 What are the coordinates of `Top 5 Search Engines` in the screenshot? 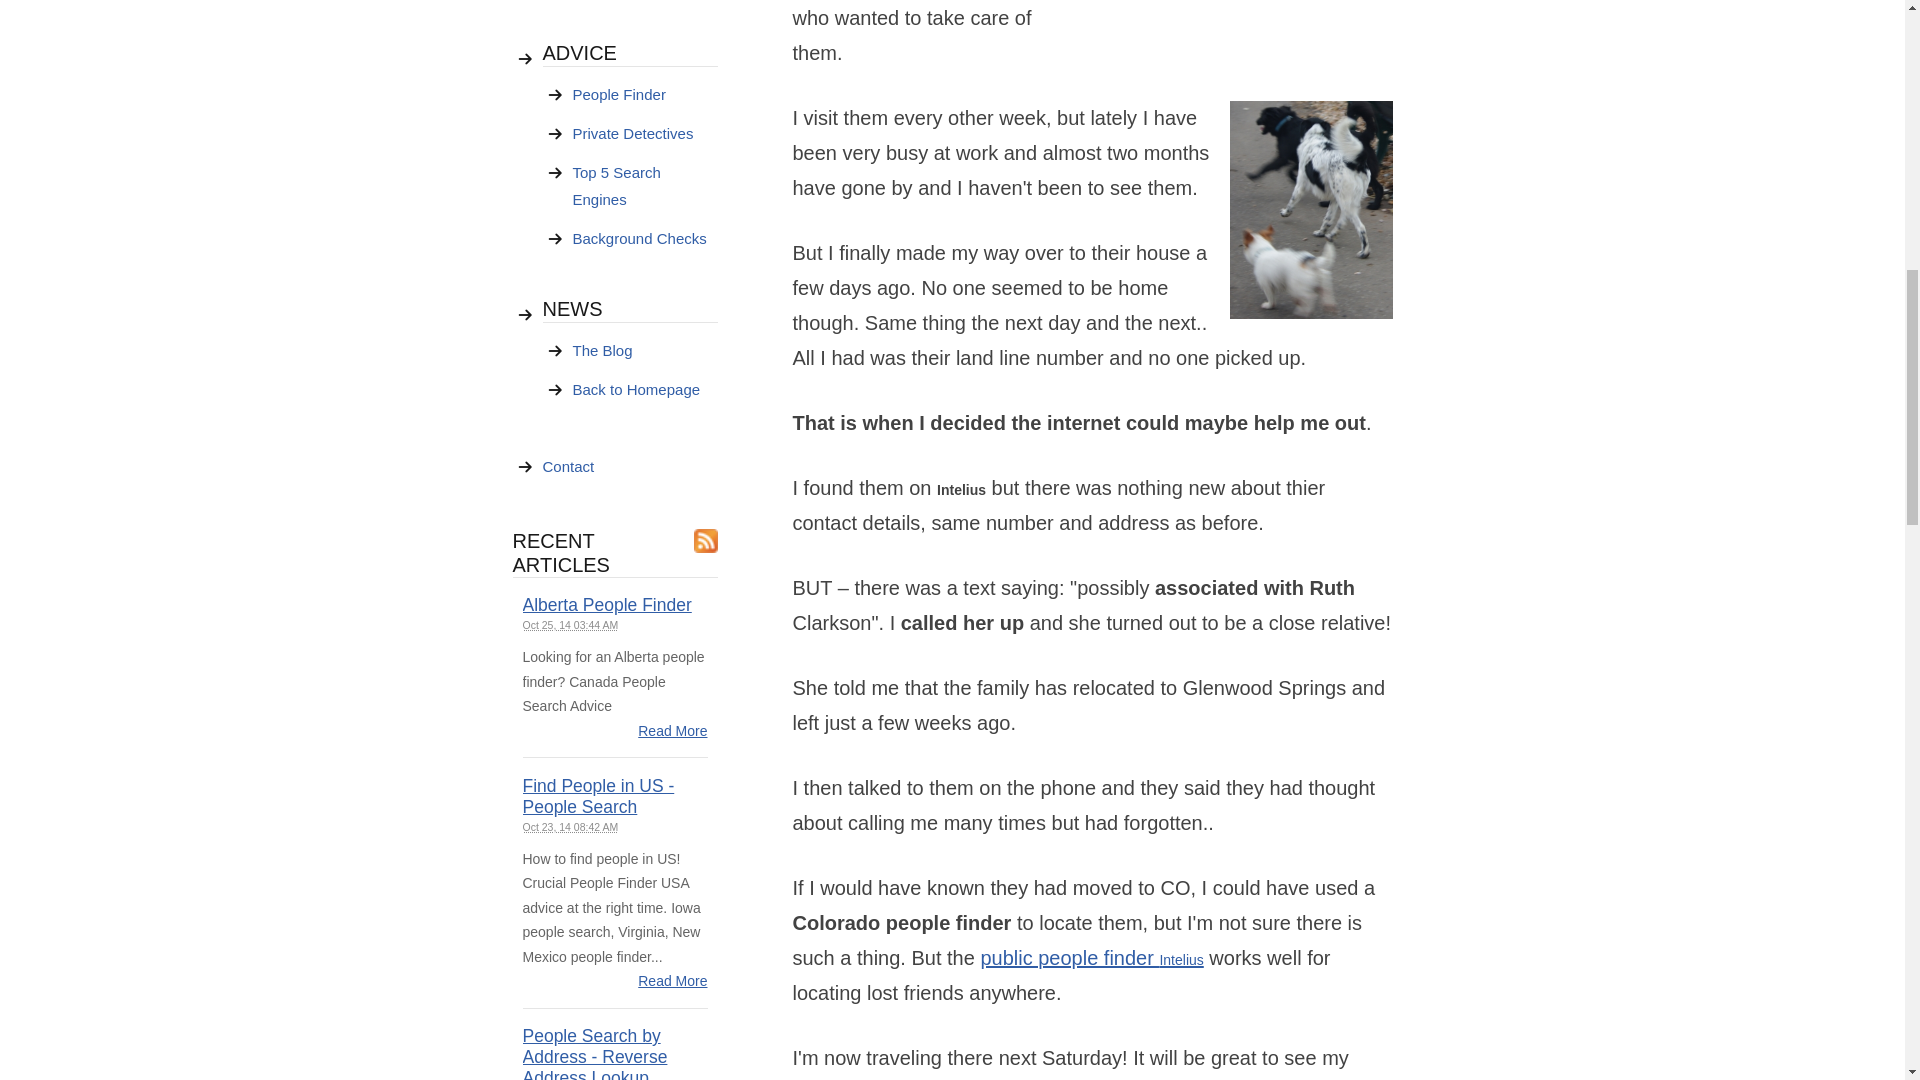 It's located at (644, 186).